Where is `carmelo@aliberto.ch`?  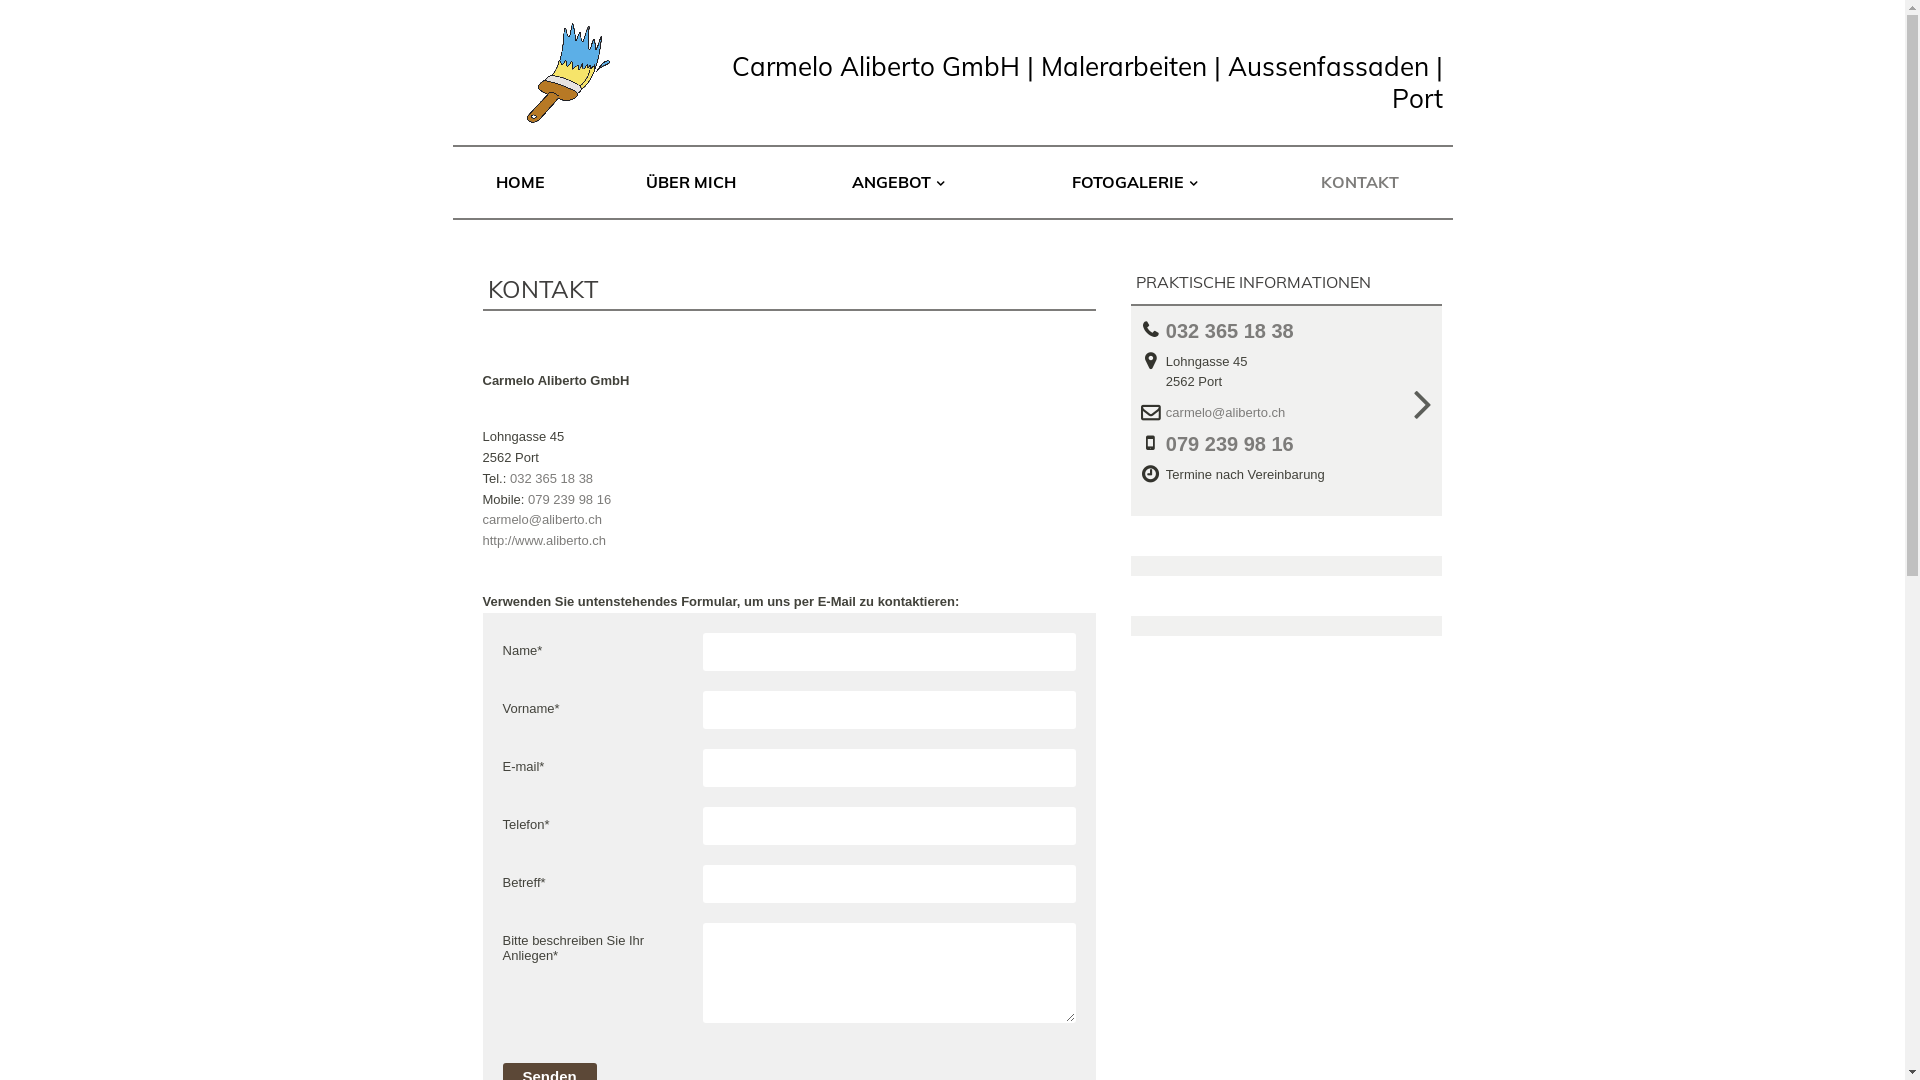
carmelo@aliberto.ch is located at coordinates (542, 520).